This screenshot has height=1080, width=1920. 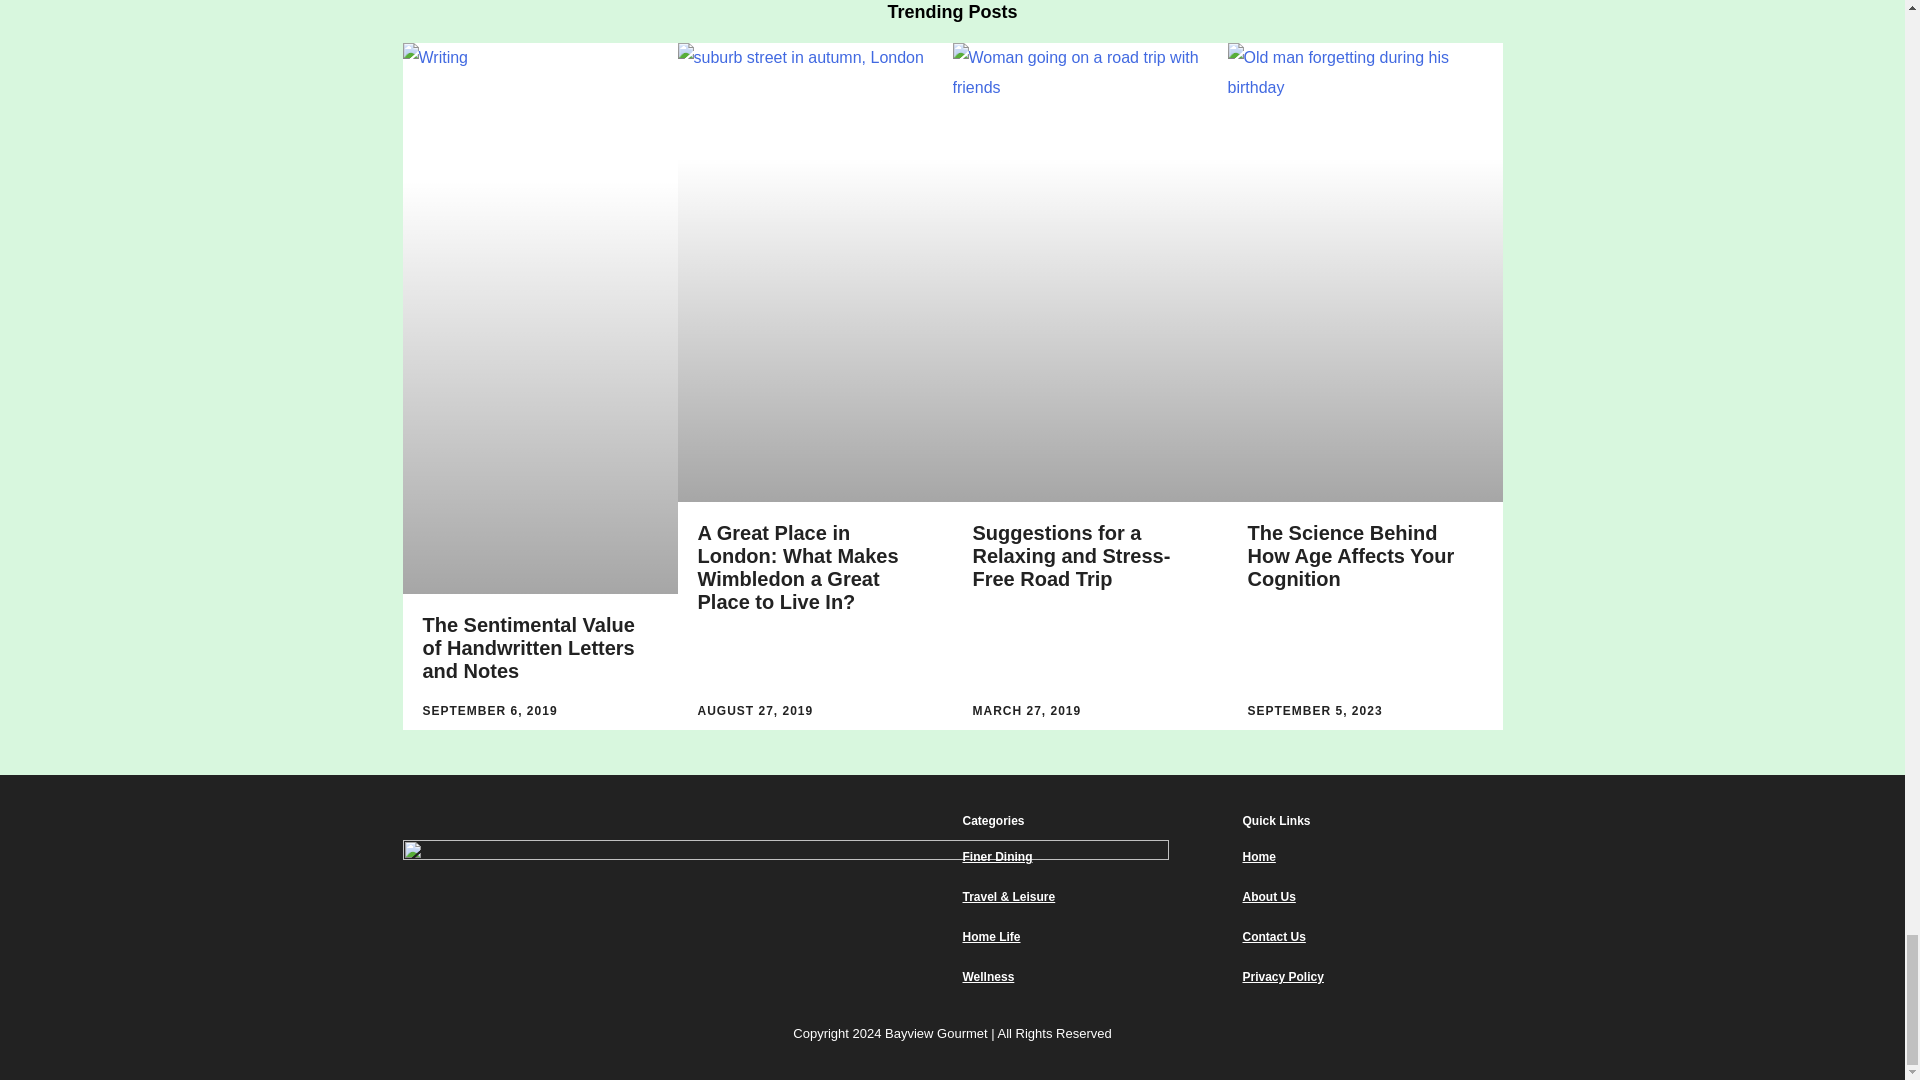 What do you see at coordinates (1070, 555) in the screenshot?
I see `Suggestions for a Relaxing and Stress-Free Road Trip` at bounding box center [1070, 555].